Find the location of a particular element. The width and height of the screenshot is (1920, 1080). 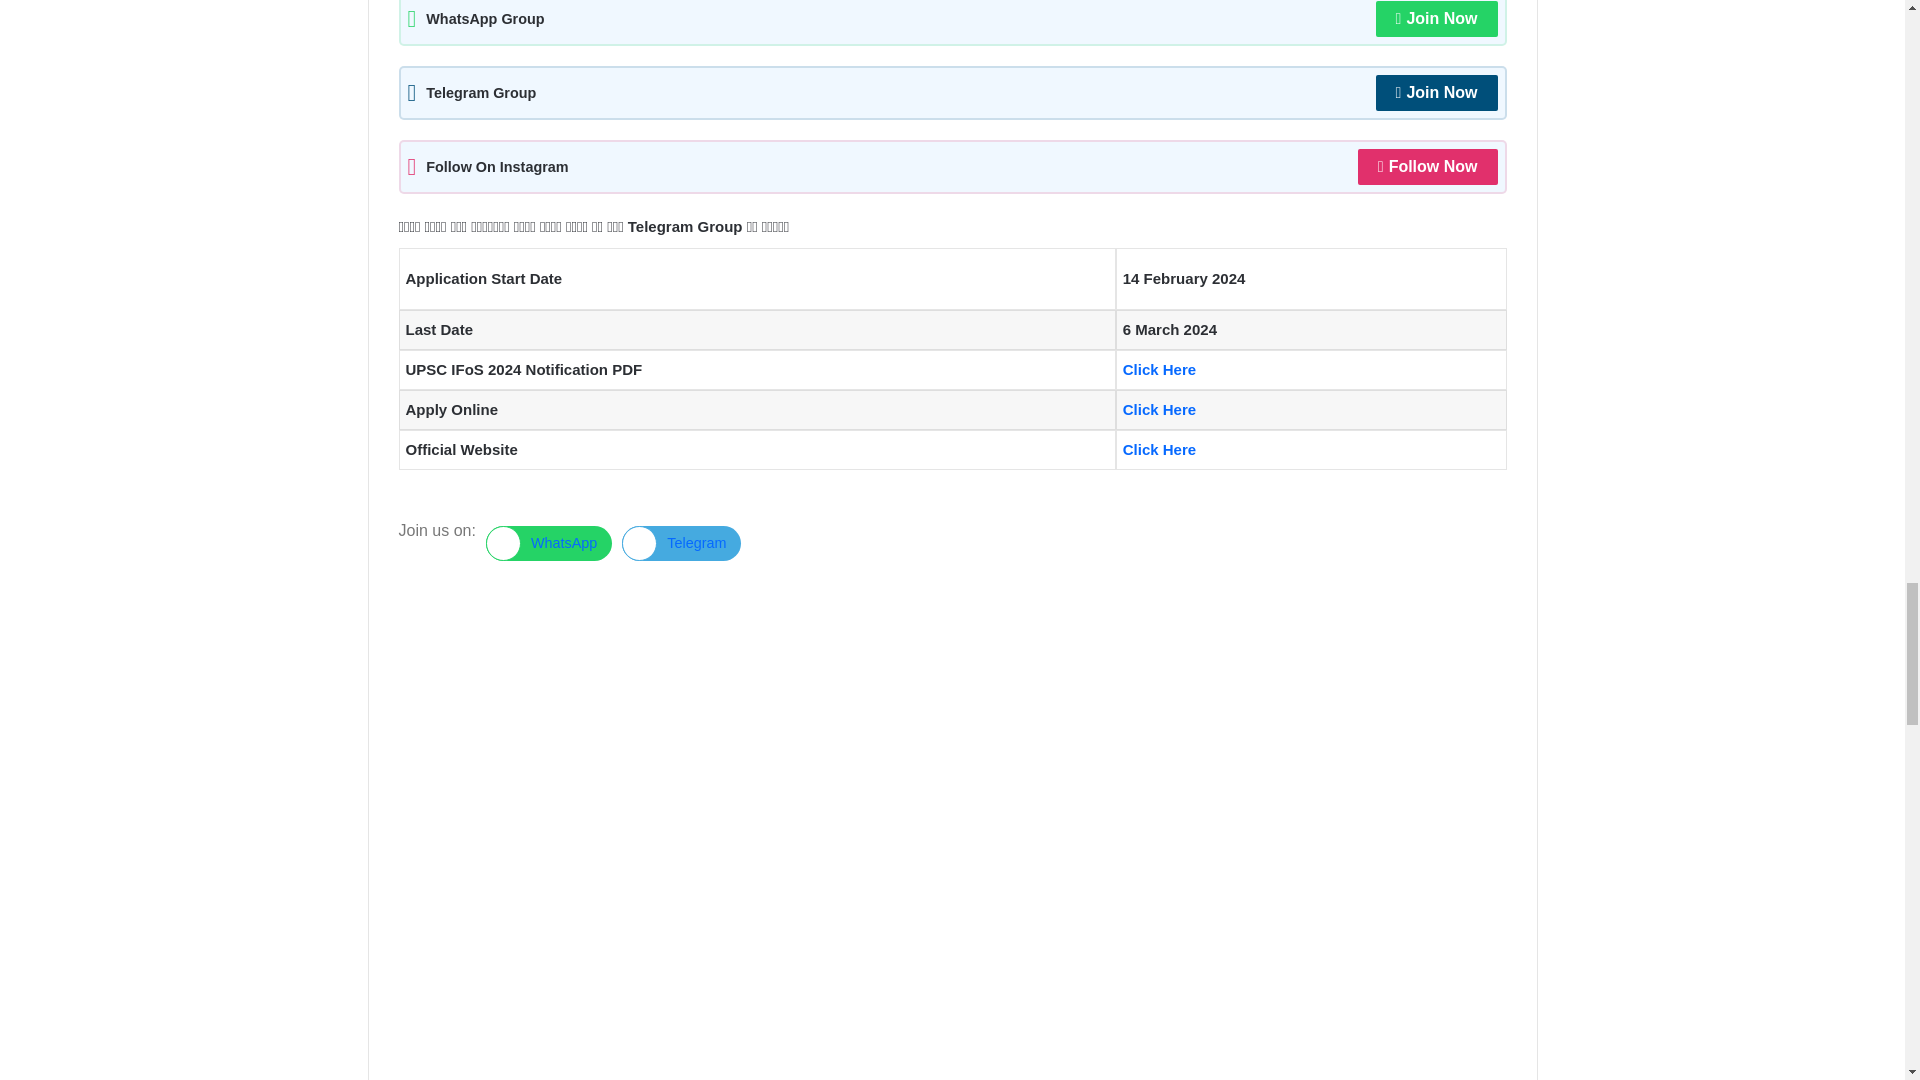

Join Now is located at coordinates (1436, 92).